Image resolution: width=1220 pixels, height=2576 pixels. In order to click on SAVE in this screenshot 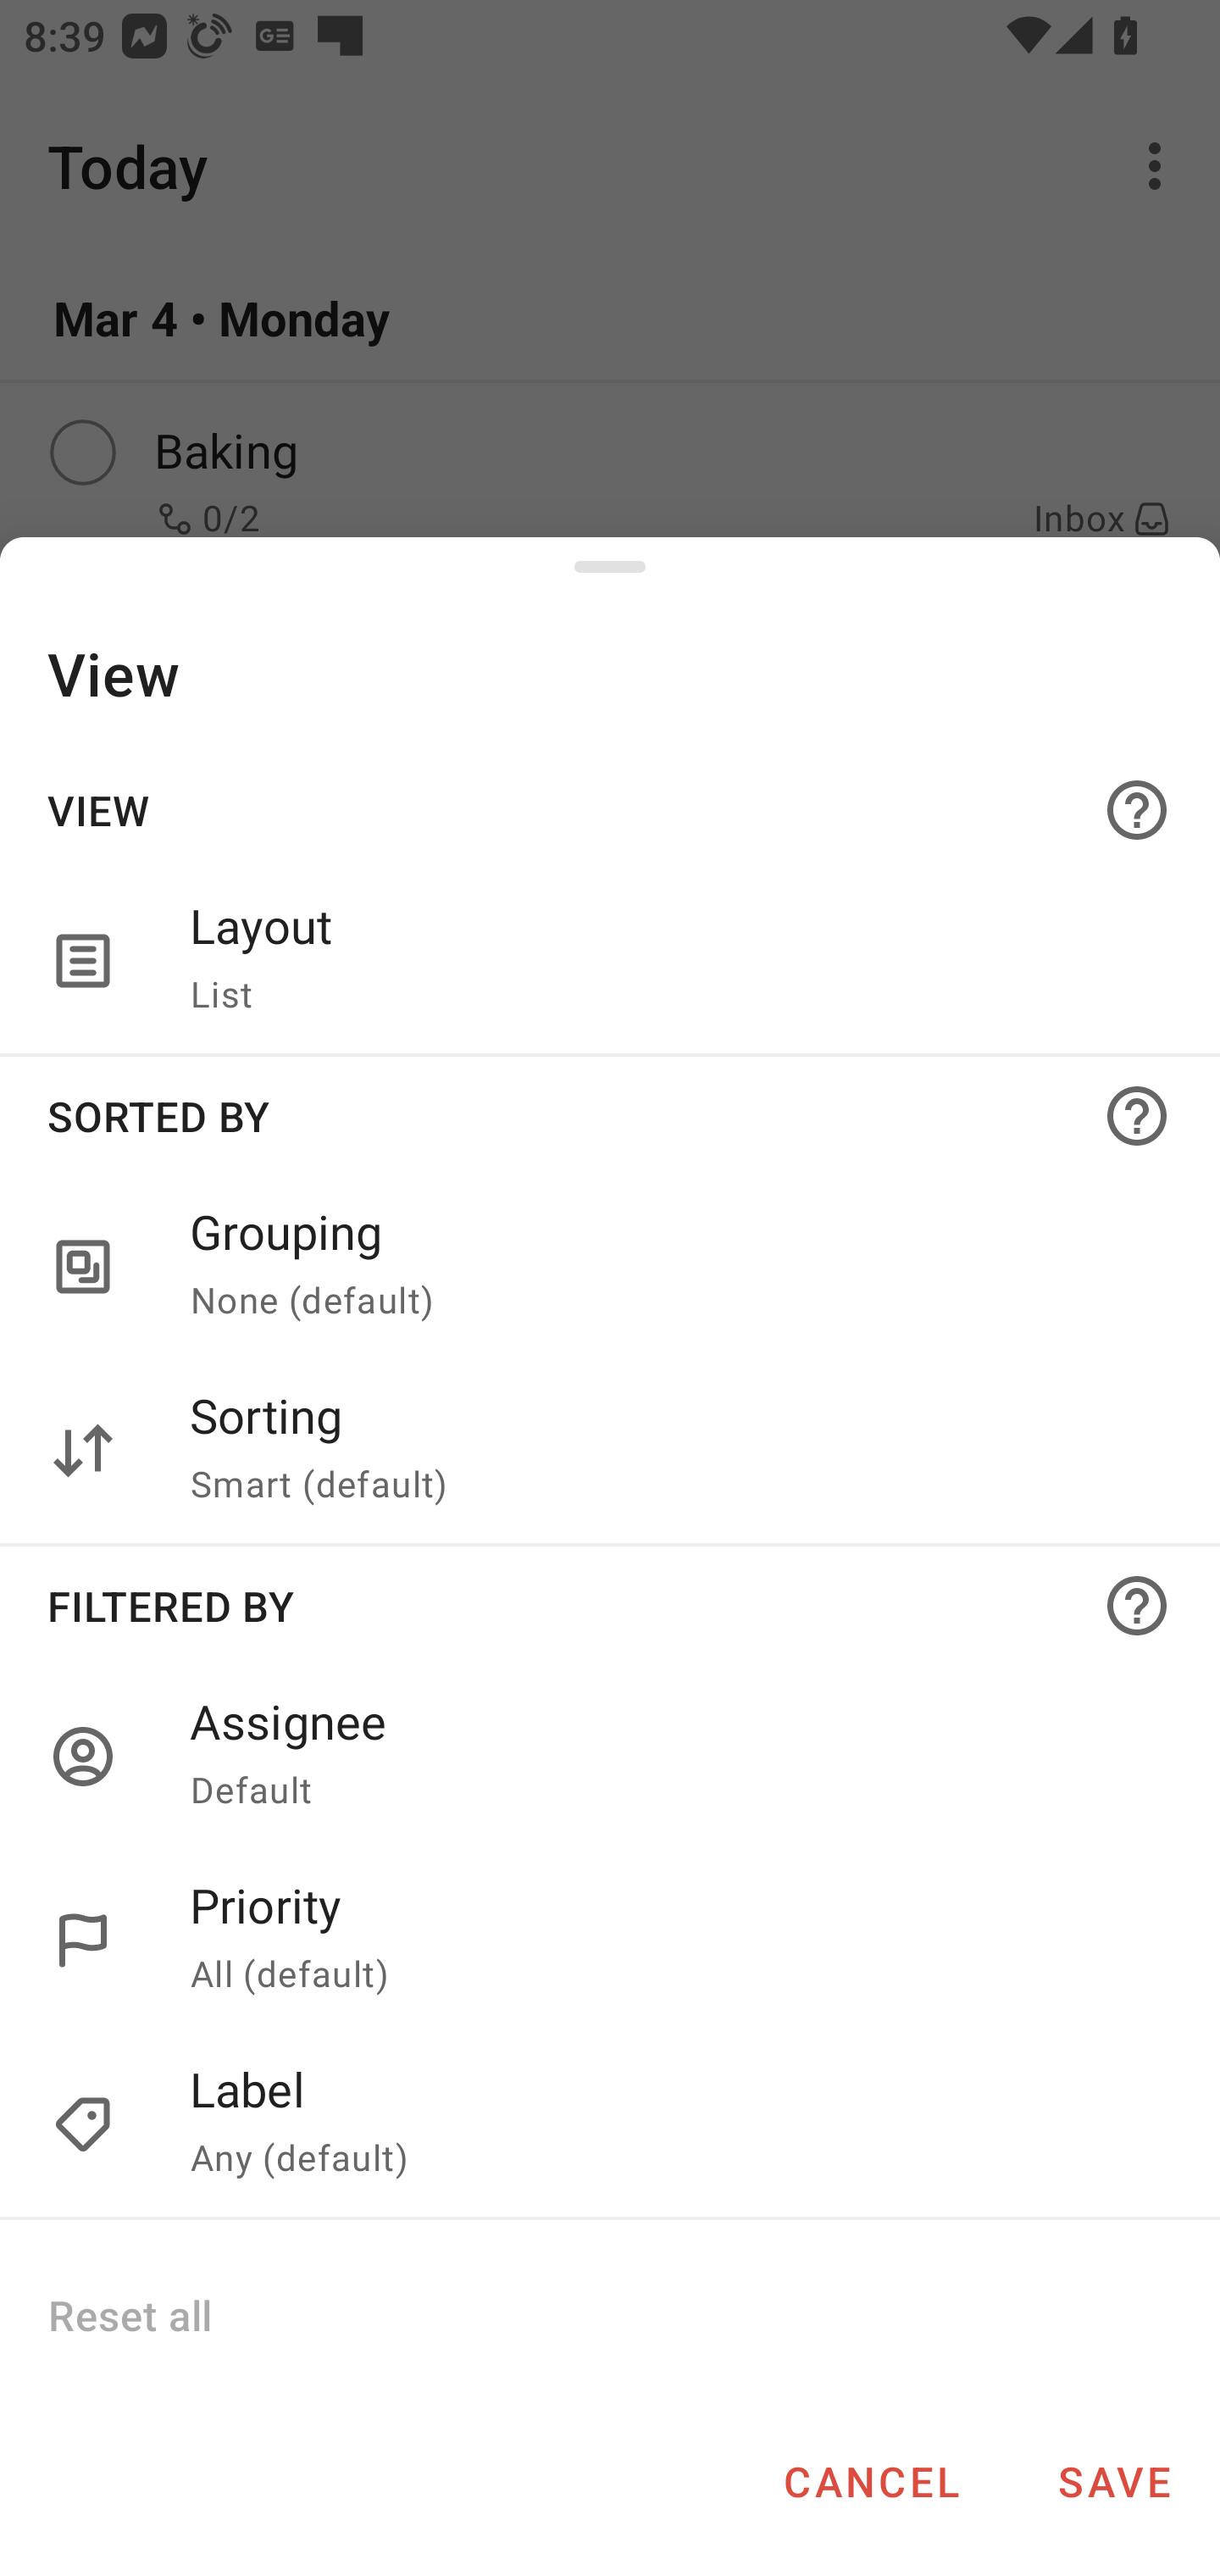, I will do `click(1114, 2481)`.